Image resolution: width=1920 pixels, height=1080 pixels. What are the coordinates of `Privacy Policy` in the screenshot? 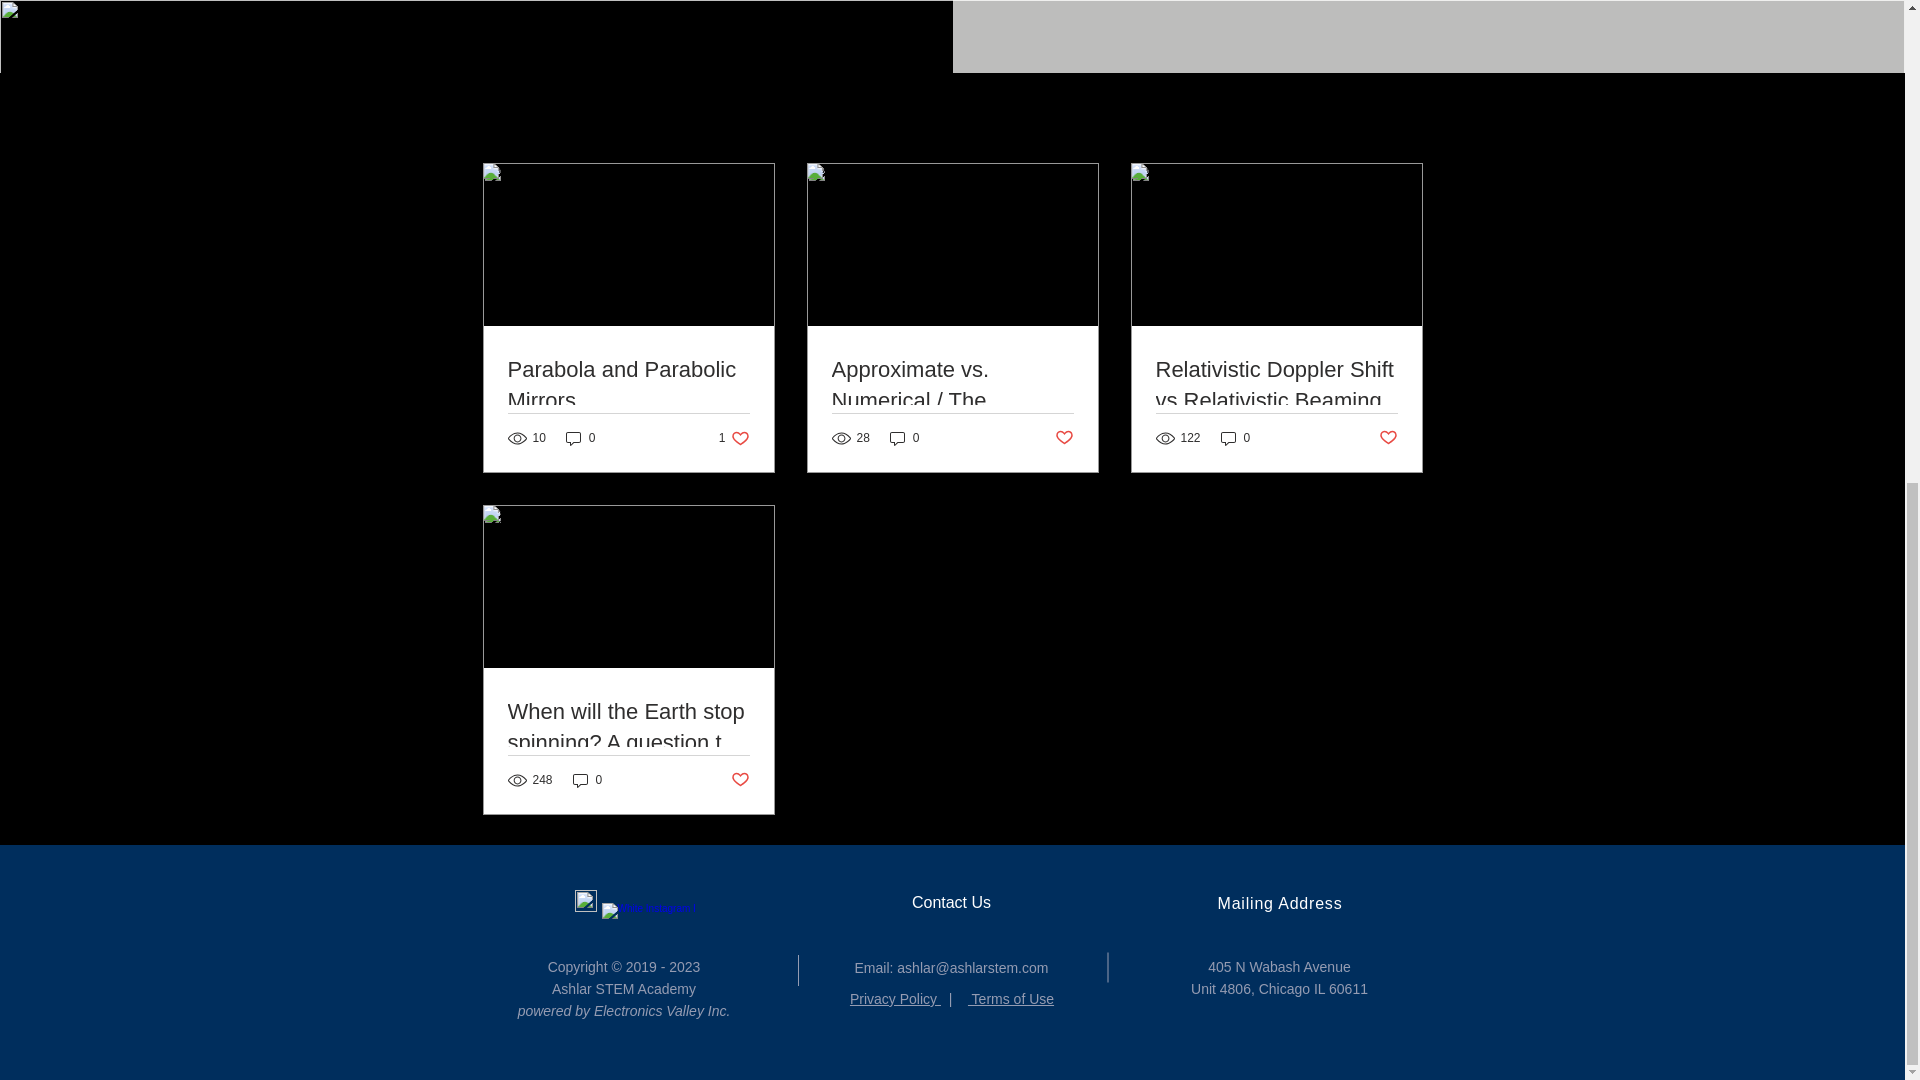 It's located at (895, 998).